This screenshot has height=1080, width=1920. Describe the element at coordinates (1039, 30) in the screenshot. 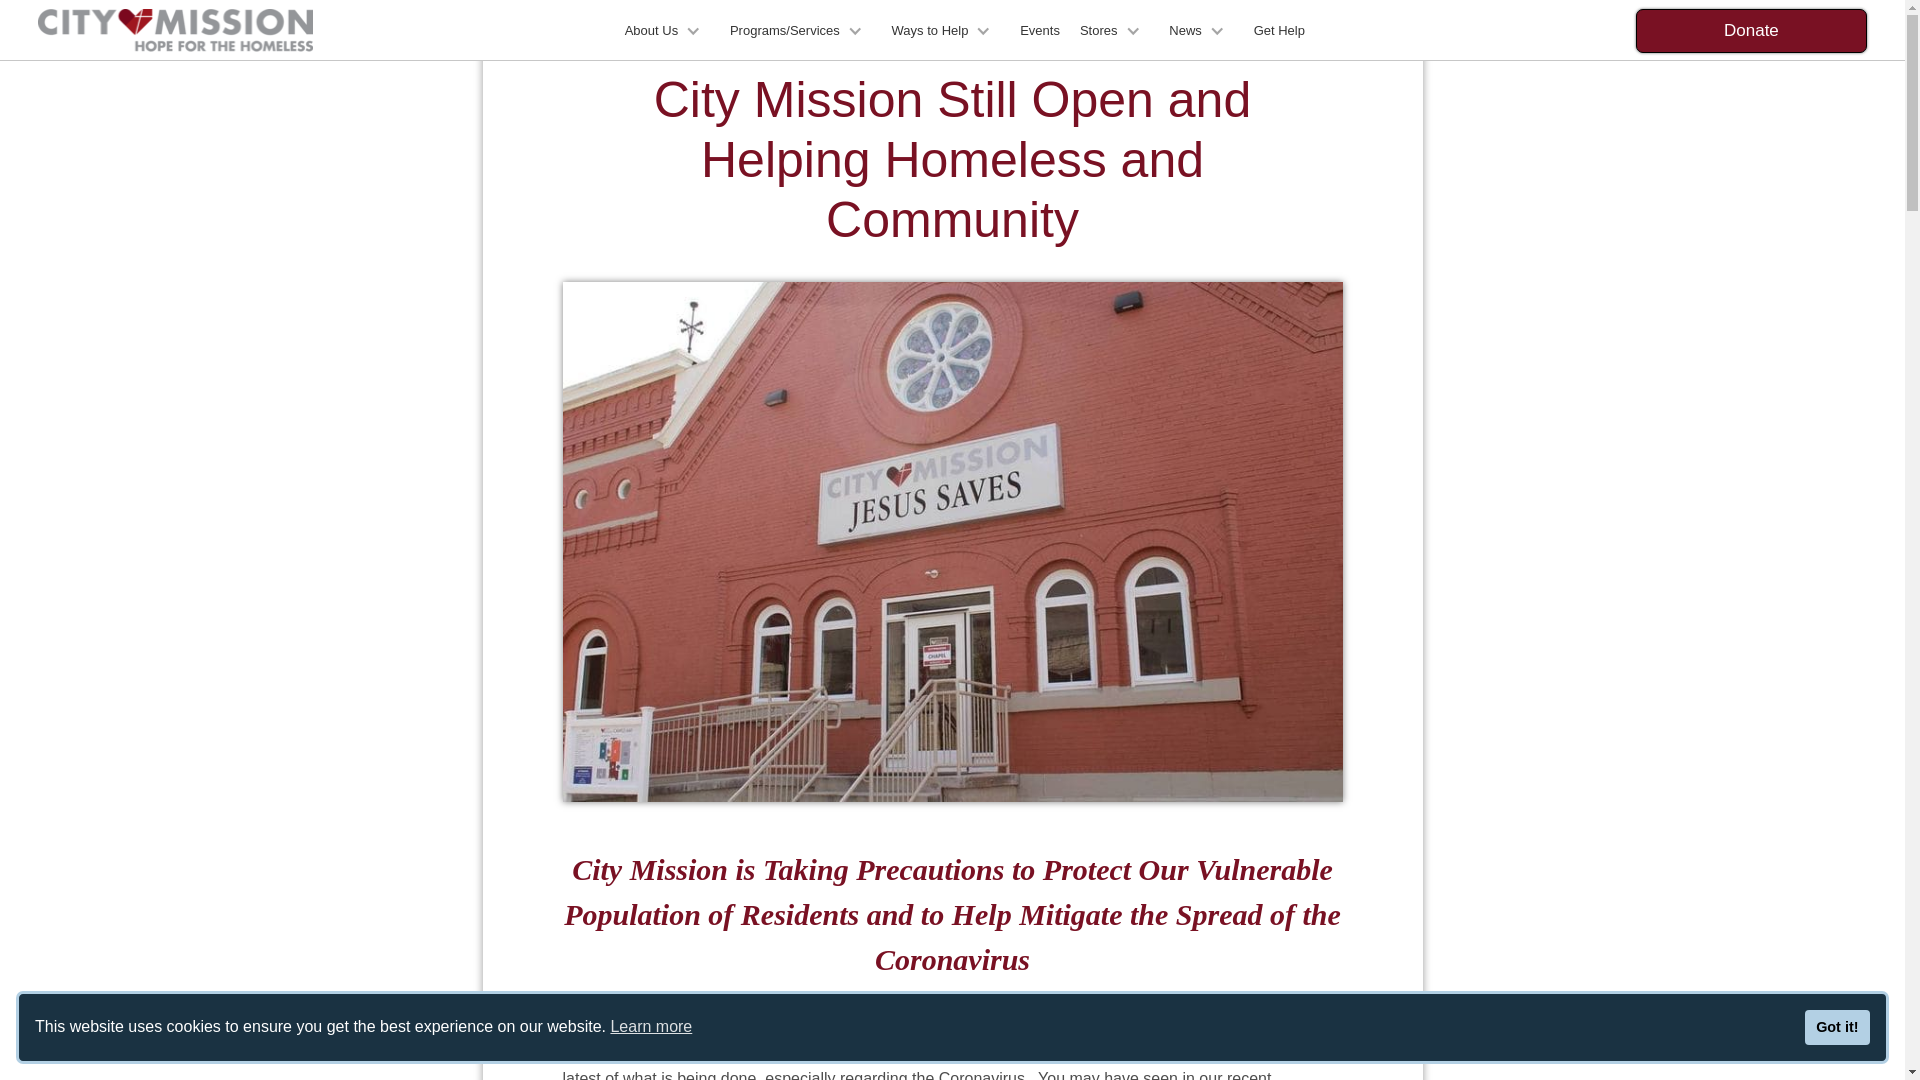

I see `Events` at that location.